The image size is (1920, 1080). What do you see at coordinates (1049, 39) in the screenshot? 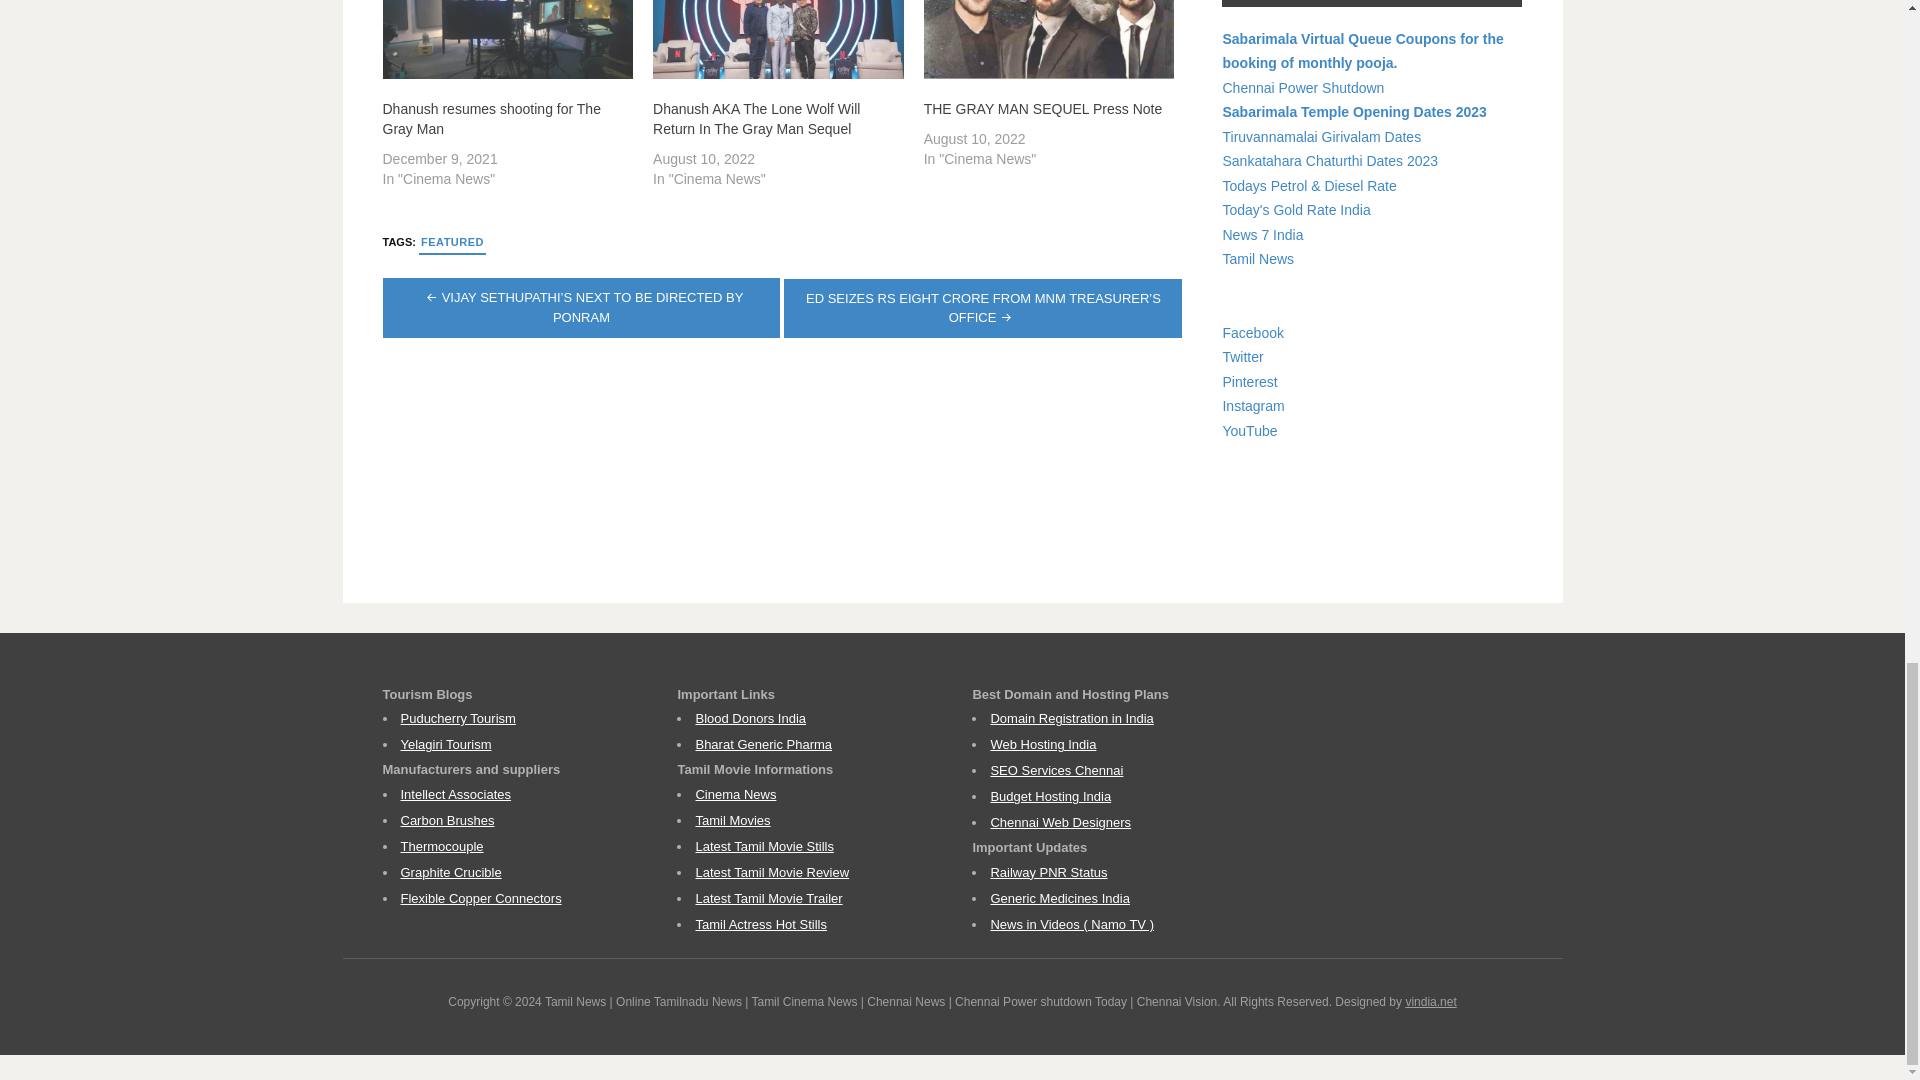
I see `THE GRAY MAN SEQUEL Press Note` at bounding box center [1049, 39].